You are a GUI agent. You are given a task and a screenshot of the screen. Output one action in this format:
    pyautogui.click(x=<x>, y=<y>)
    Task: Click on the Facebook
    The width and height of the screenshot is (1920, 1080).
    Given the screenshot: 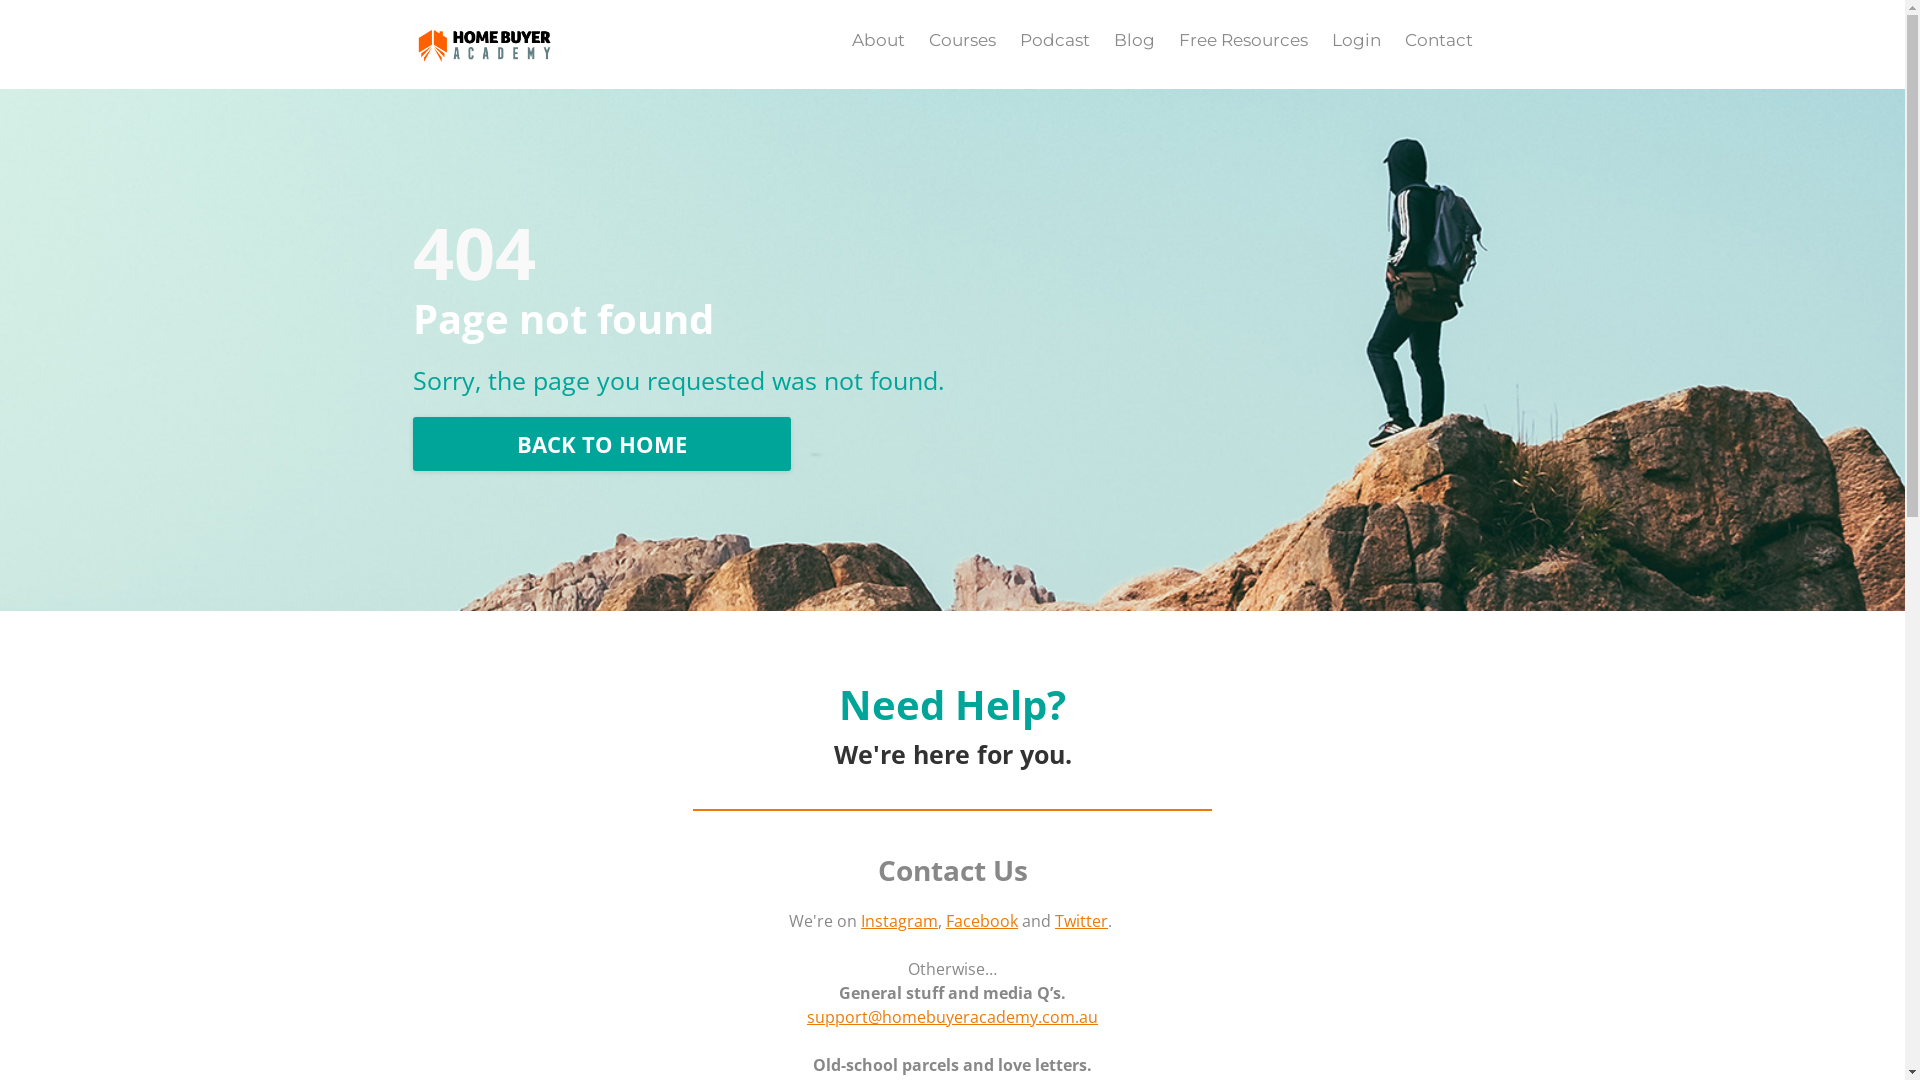 What is the action you would take?
    pyautogui.click(x=982, y=921)
    